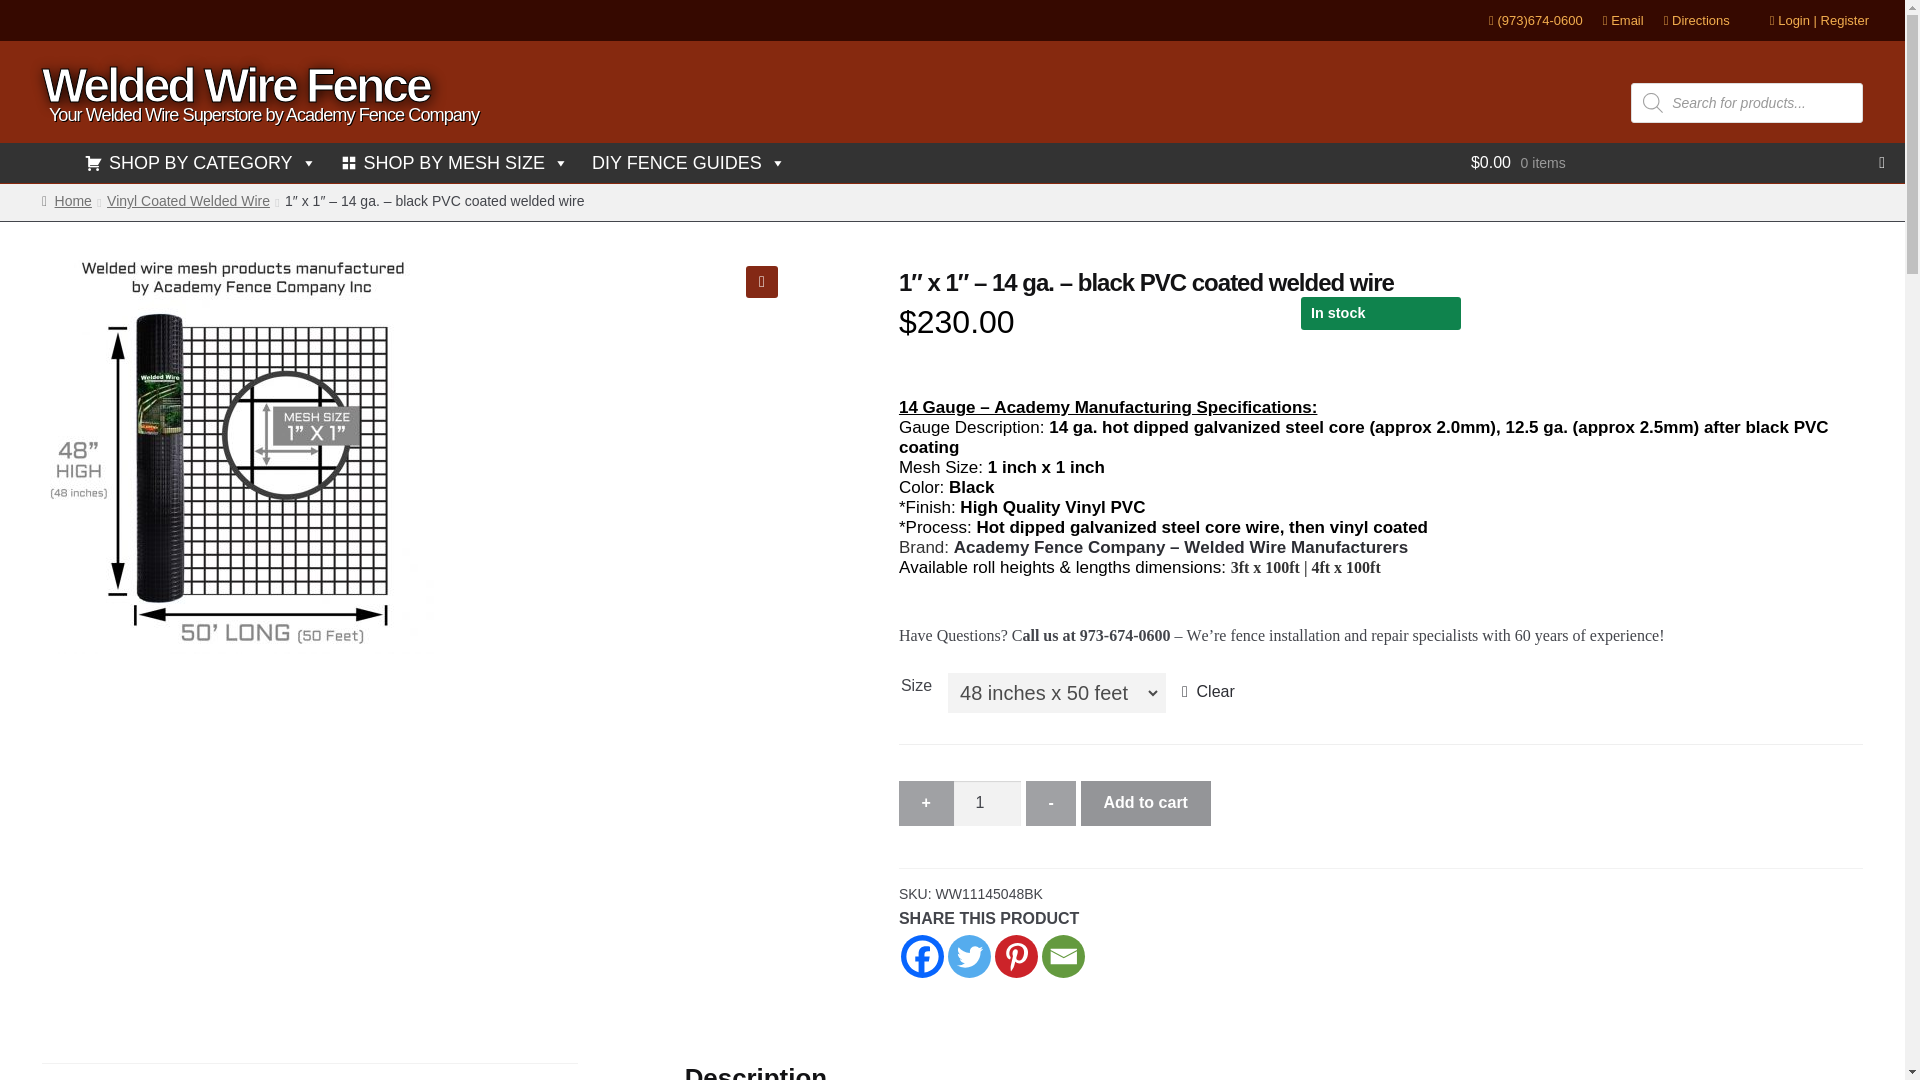  I want to click on View your shopping cart, so click(1678, 163).